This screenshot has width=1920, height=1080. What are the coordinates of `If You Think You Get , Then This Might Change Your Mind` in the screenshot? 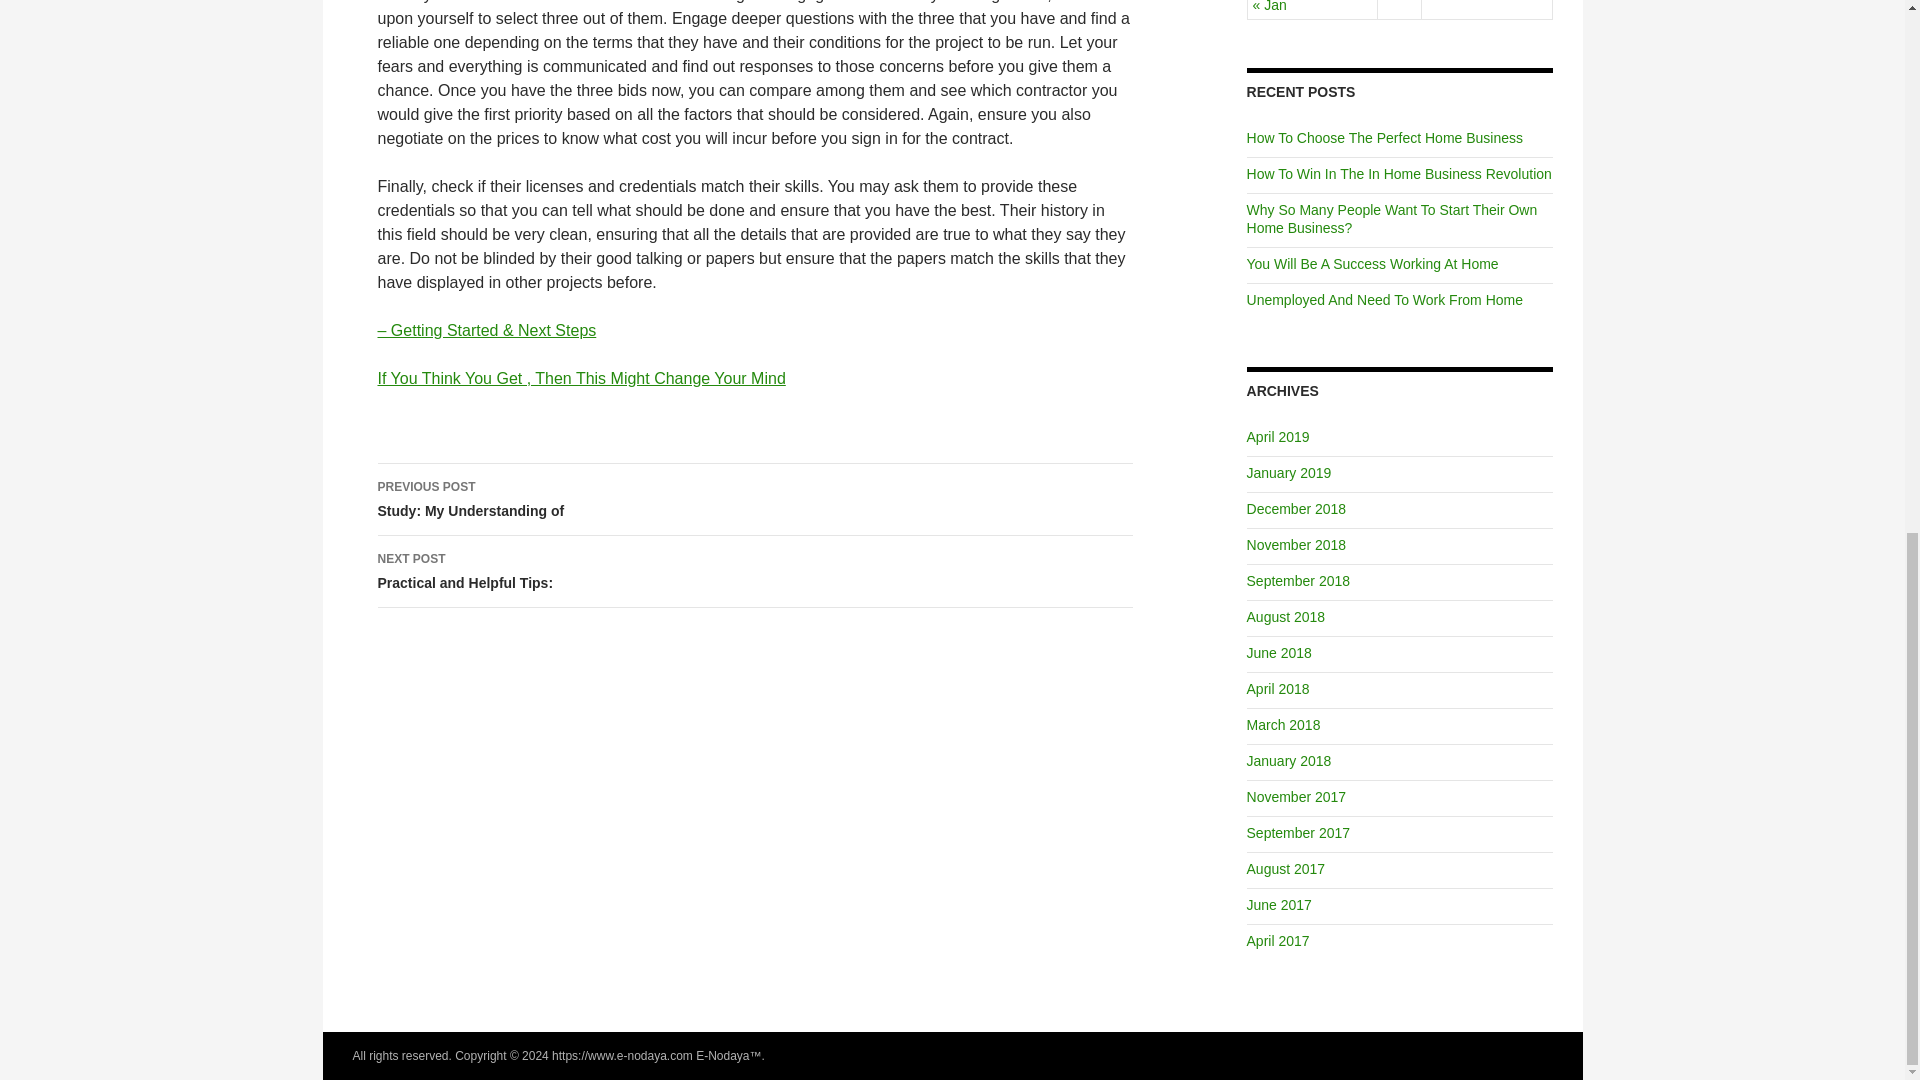 It's located at (582, 378).